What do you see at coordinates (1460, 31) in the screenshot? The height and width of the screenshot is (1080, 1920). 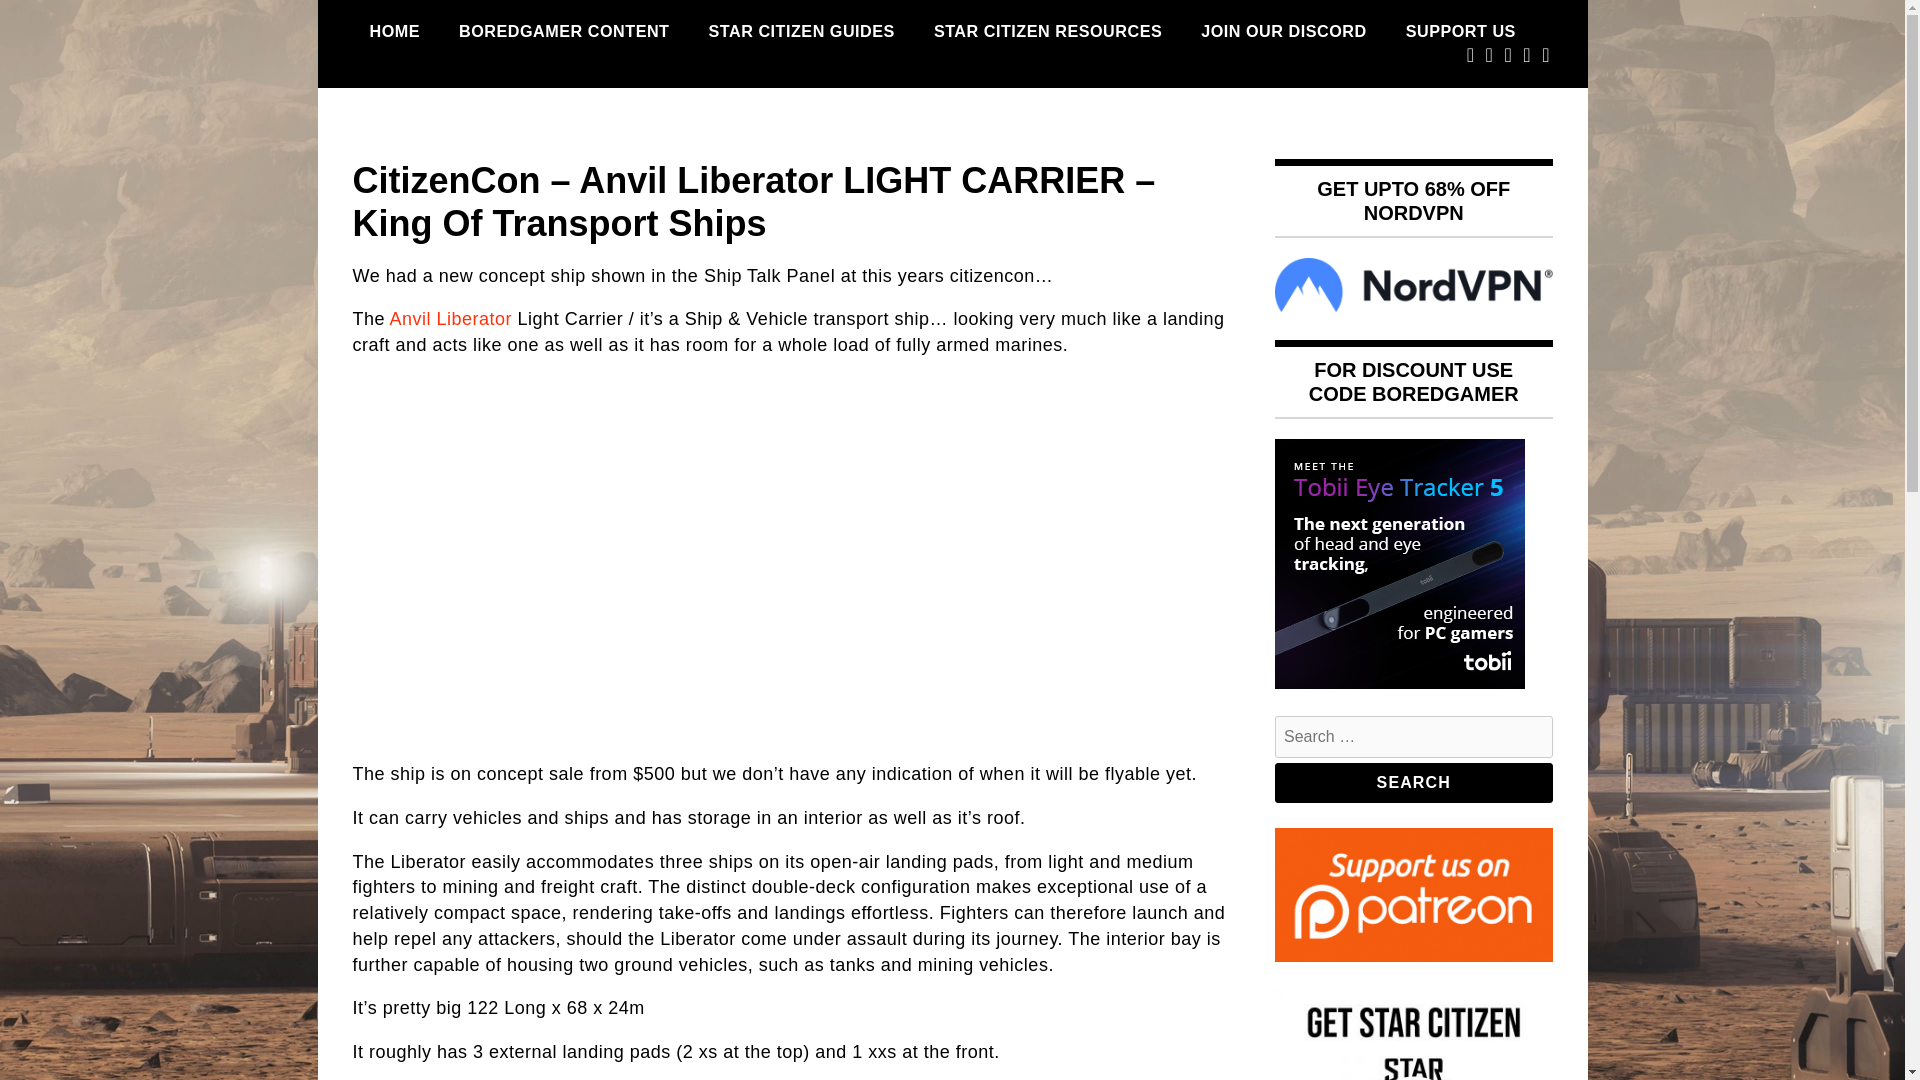 I see `SUPPORT US` at bounding box center [1460, 31].